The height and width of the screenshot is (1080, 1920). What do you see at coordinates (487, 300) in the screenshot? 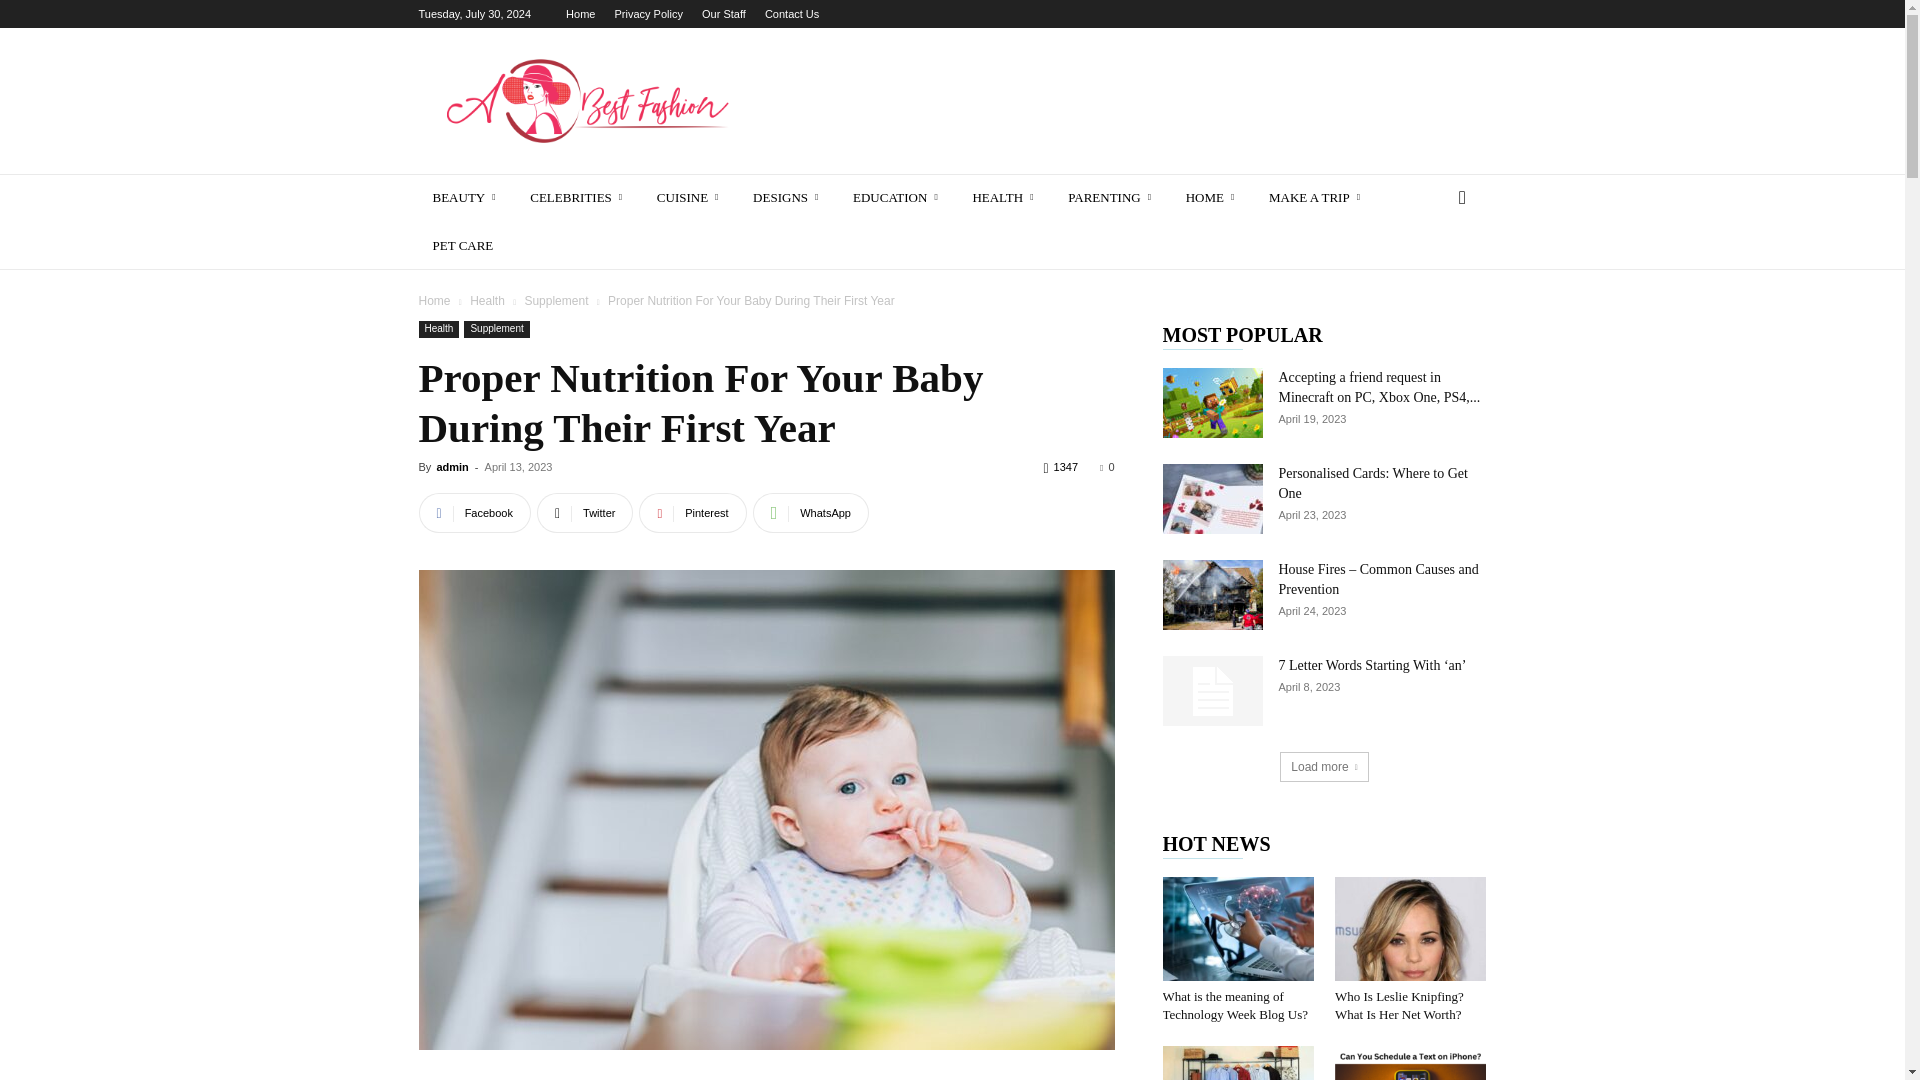
I see `View all posts in Health` at bounding box center [487, 300].